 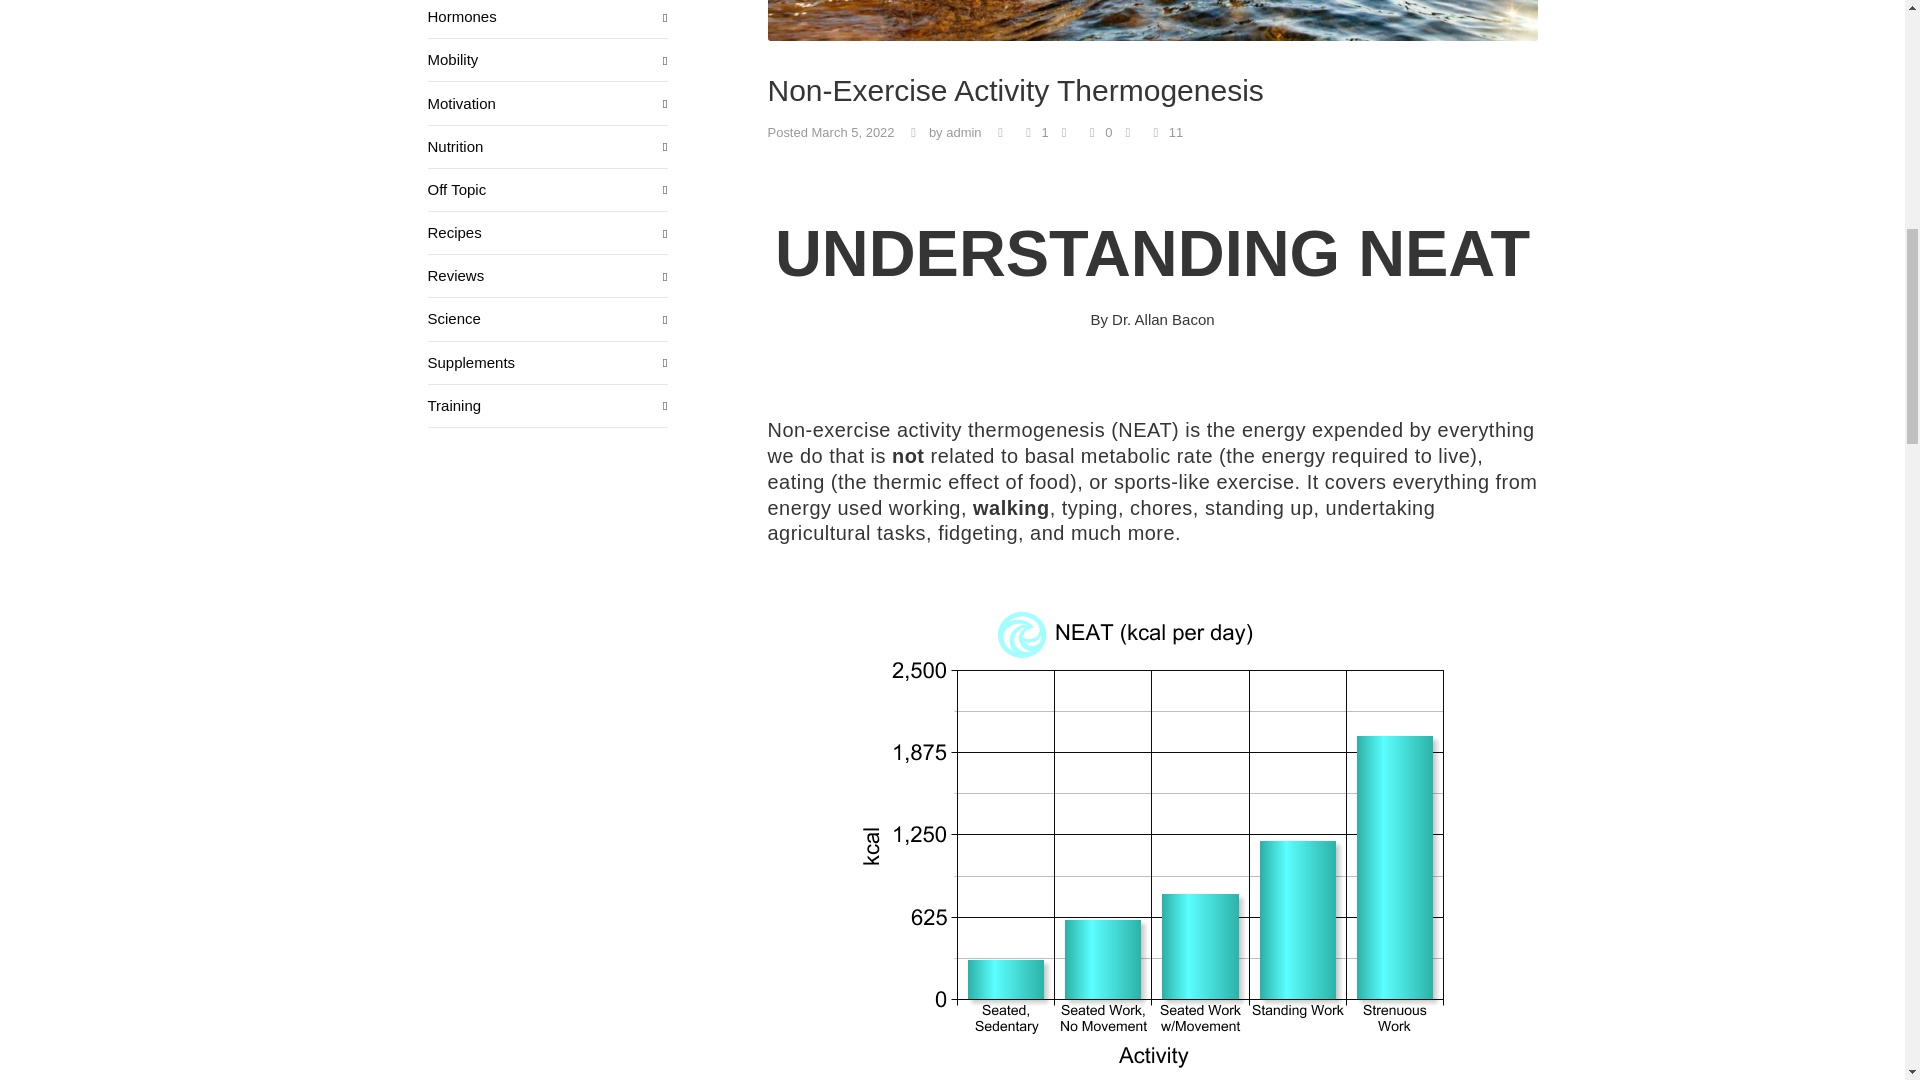 What do you see at coordinates (1112, 133) in the screenshot?
I see `Comments - 0` at bounding box center [1112, 133].